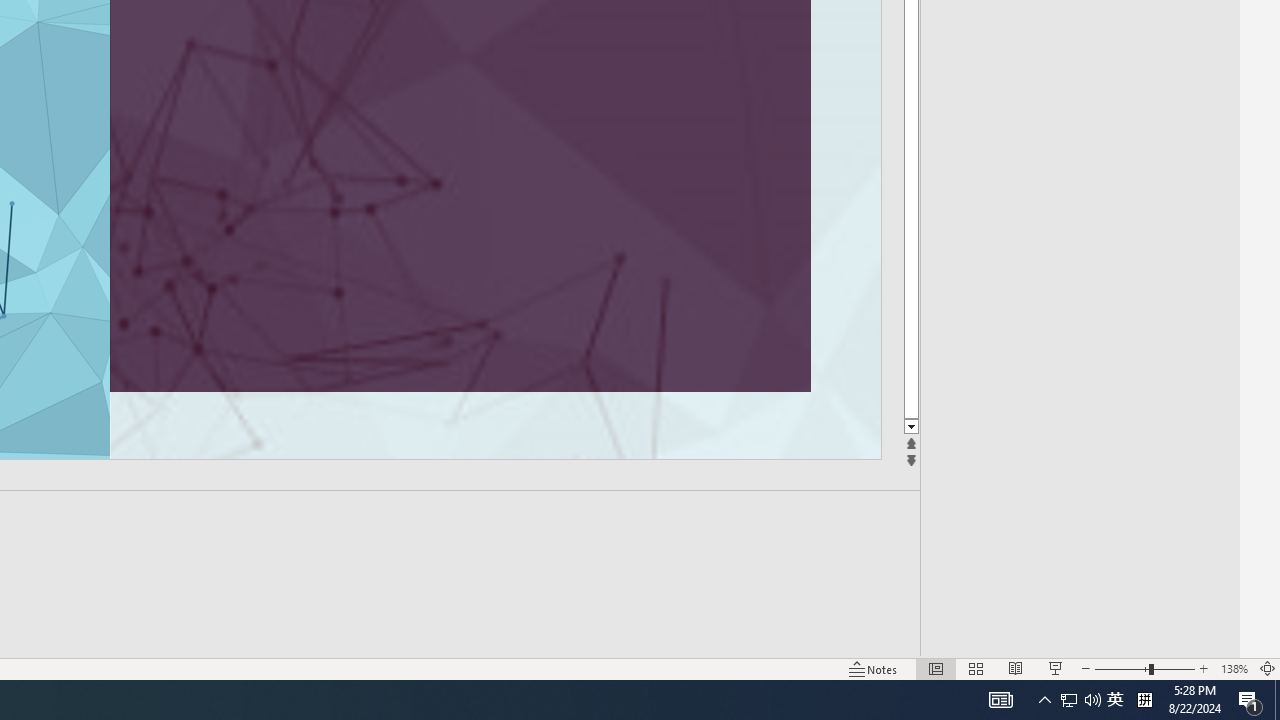 The image size is (1280, 720). Describe the element at coordinates (1204, 668) in the screenshot. I see `Zoom In` at that location.